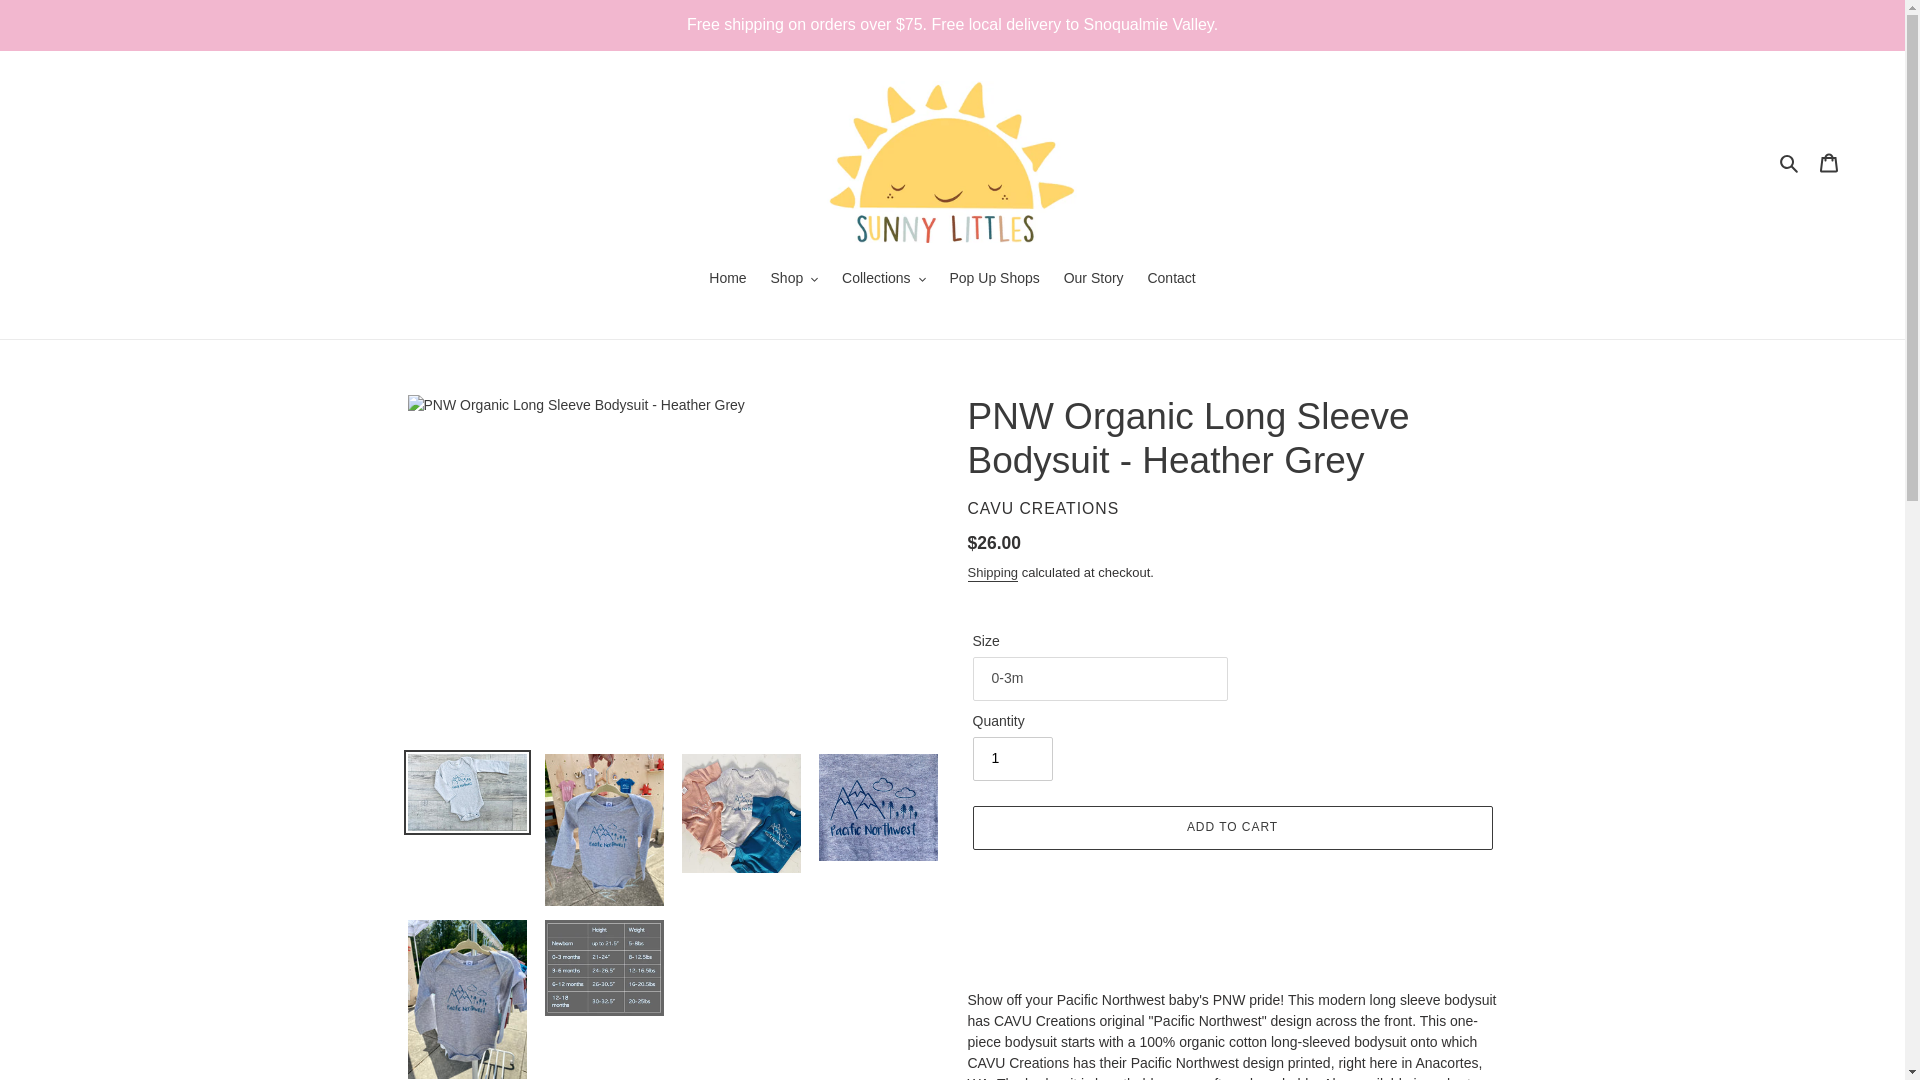  What do you see at coordinates (1012, 758) in the screenshot?
I see `1` at bounding box center [1012, 758].